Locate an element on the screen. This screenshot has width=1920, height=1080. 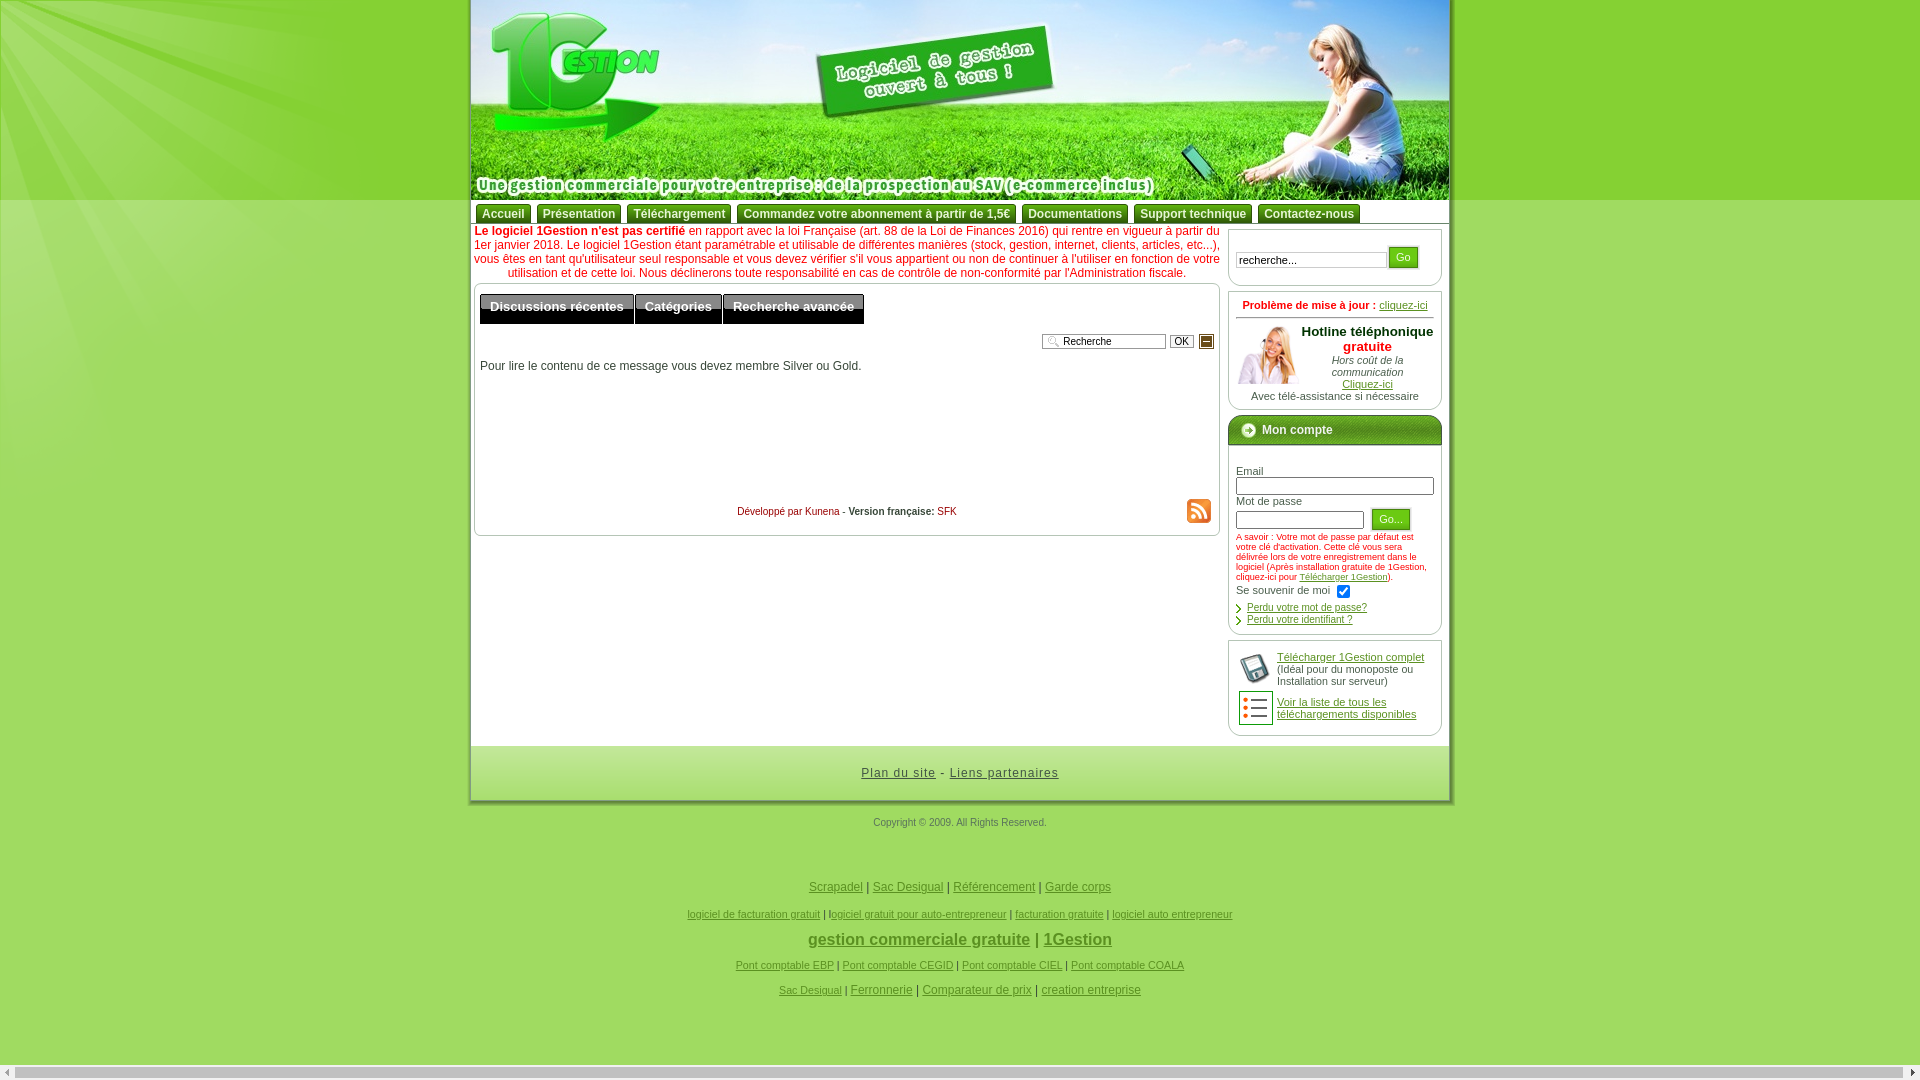
Obtenir les derniers messages directement sur votre PC is located at coordinates (1199, 511).